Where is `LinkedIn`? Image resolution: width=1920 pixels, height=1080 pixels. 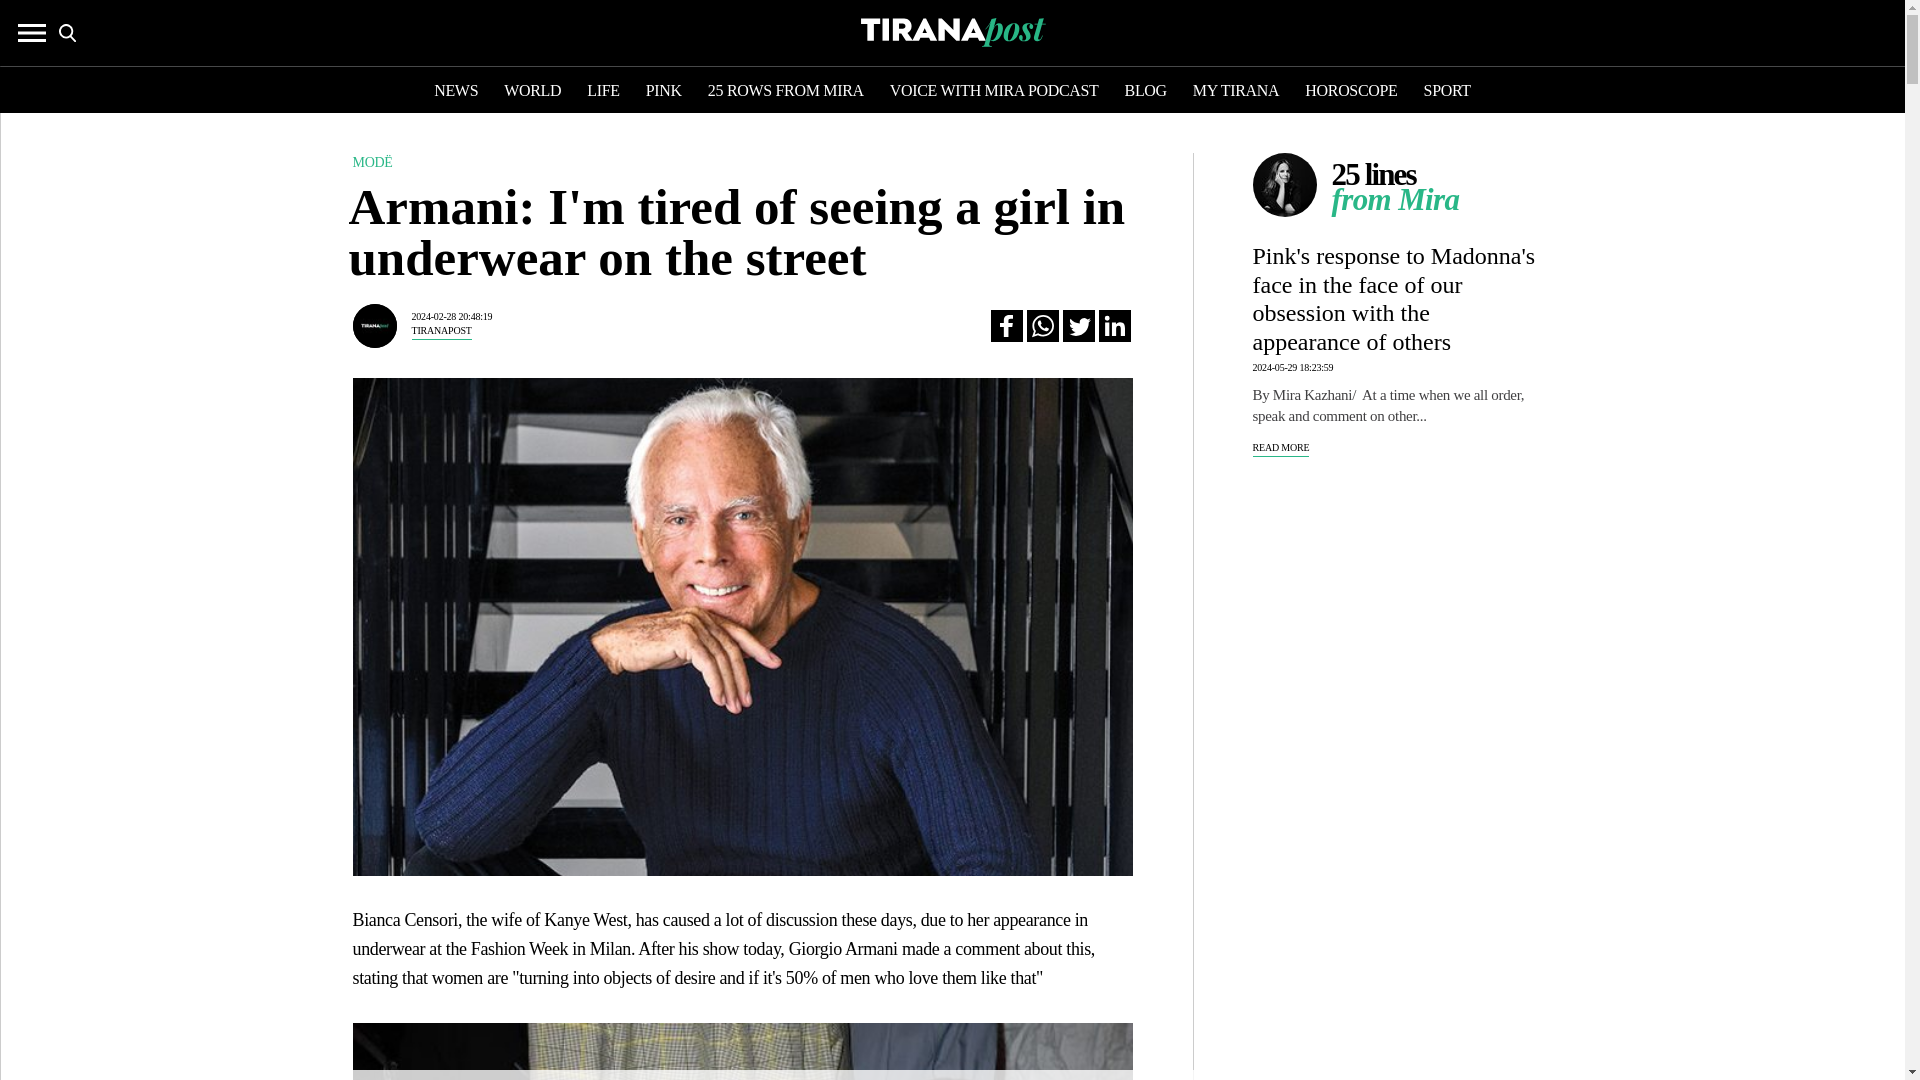 LinkedIn is located at coordinates (1114, 326).